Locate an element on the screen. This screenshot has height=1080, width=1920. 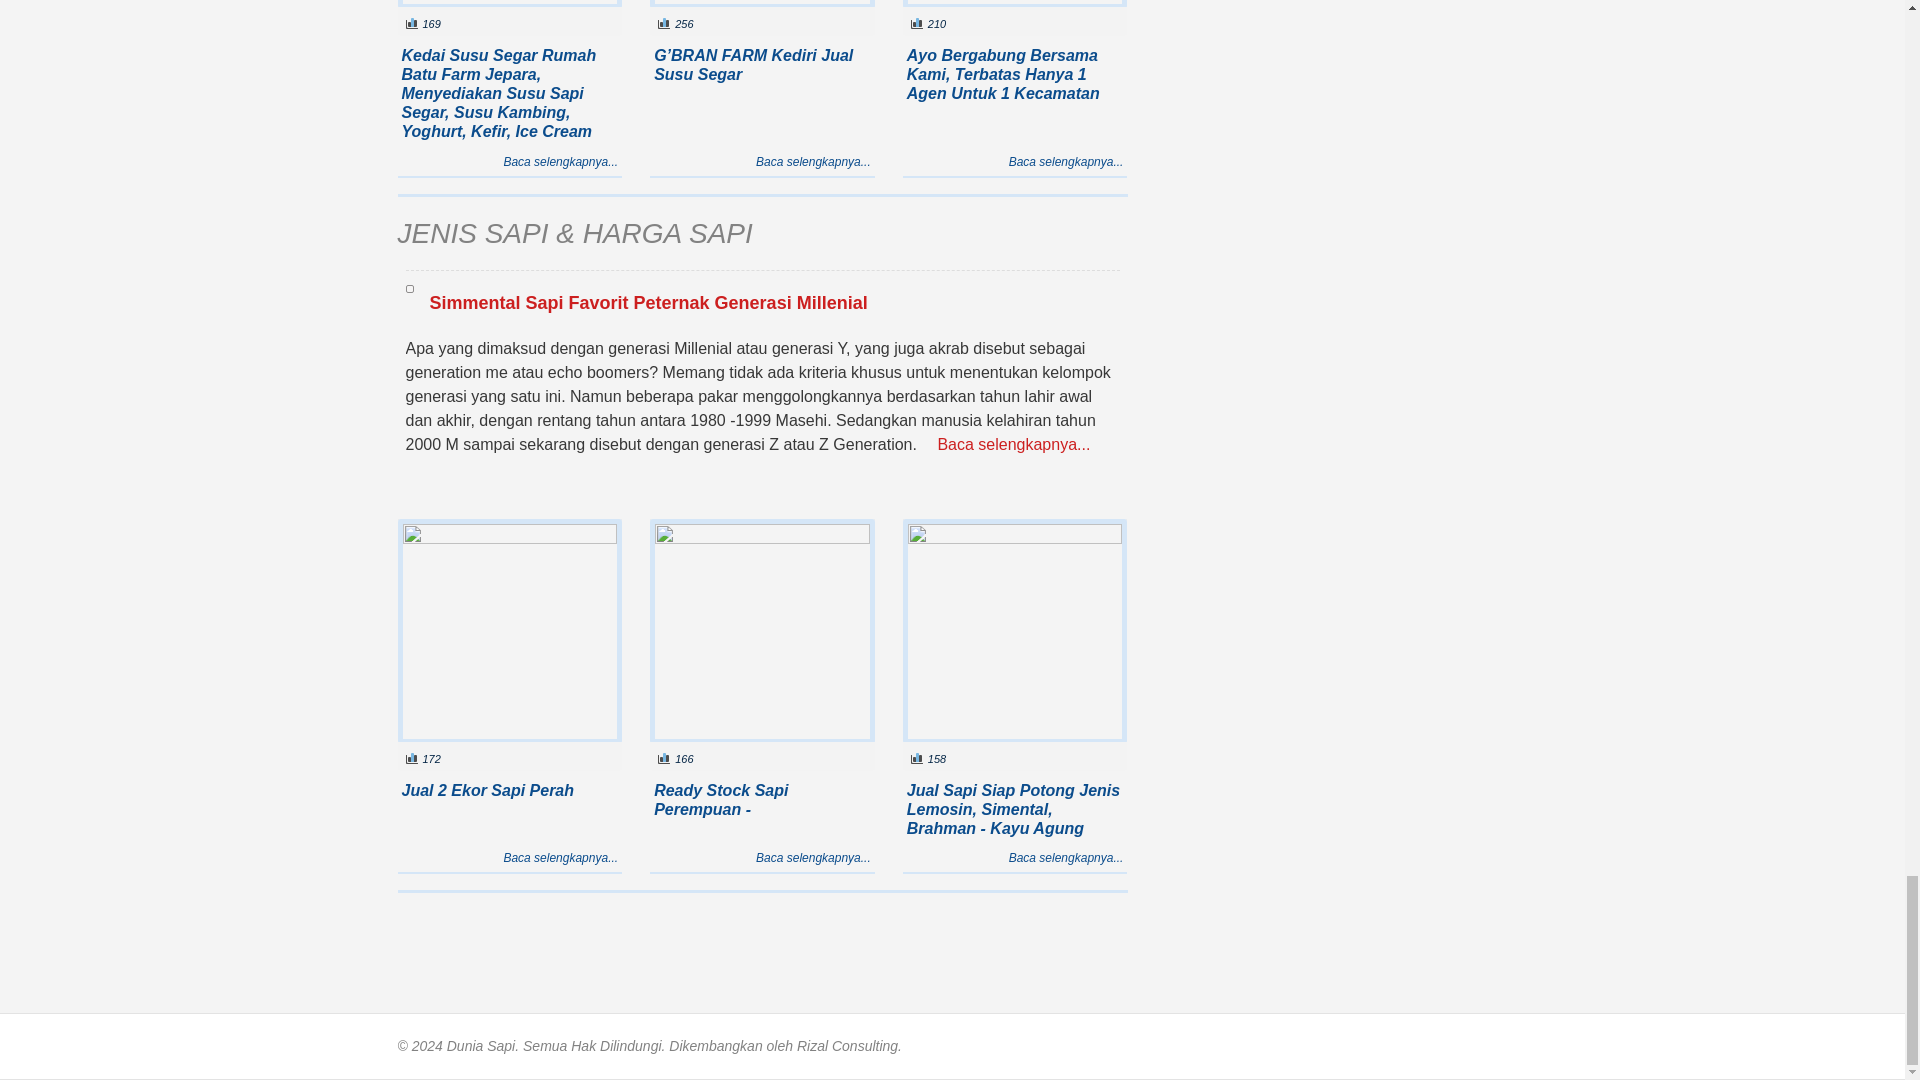
Simmental Sapi Favorit Peternak Generasi Millenial is located at coordinates (410, 288).